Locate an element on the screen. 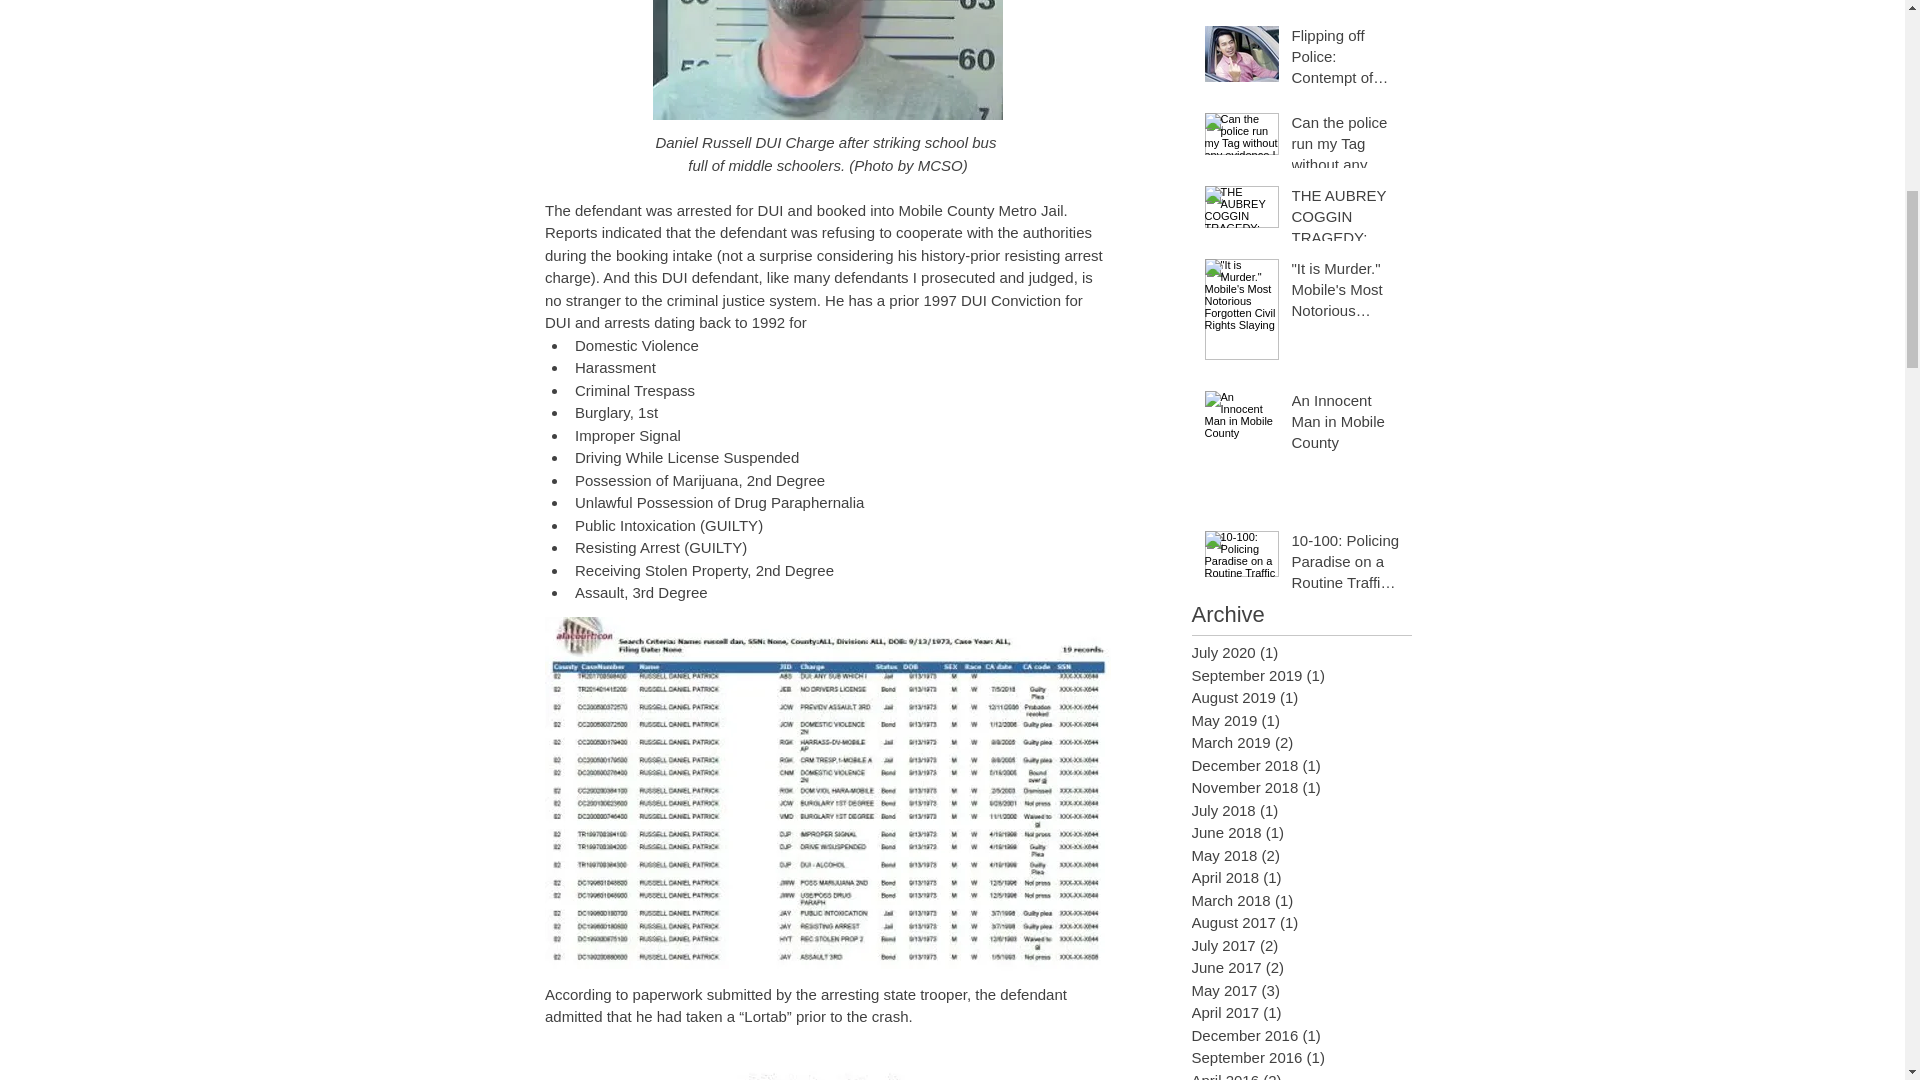  An Innocent Man in Mobile County is located at coordinates (1346, 425).